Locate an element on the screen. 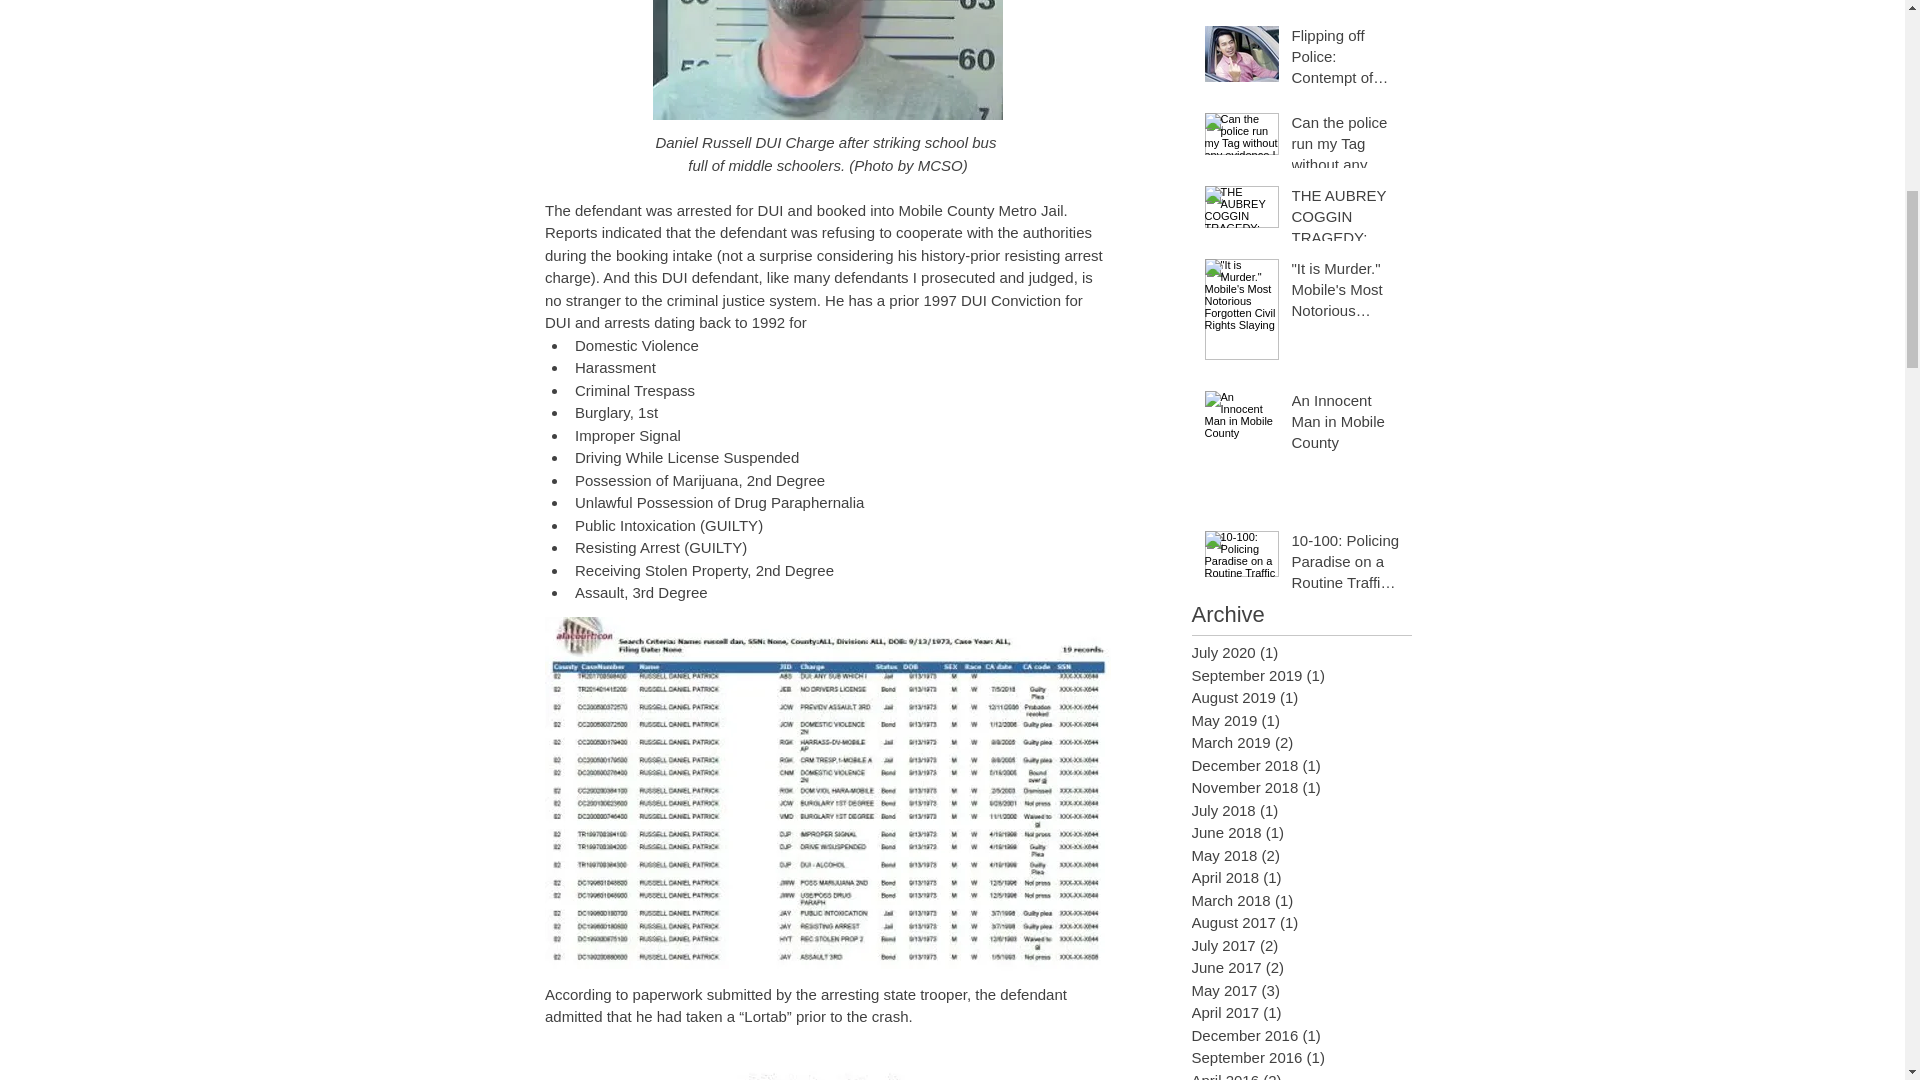  An Innocent Man in Mobile County is located at coordinates (1346, 425).